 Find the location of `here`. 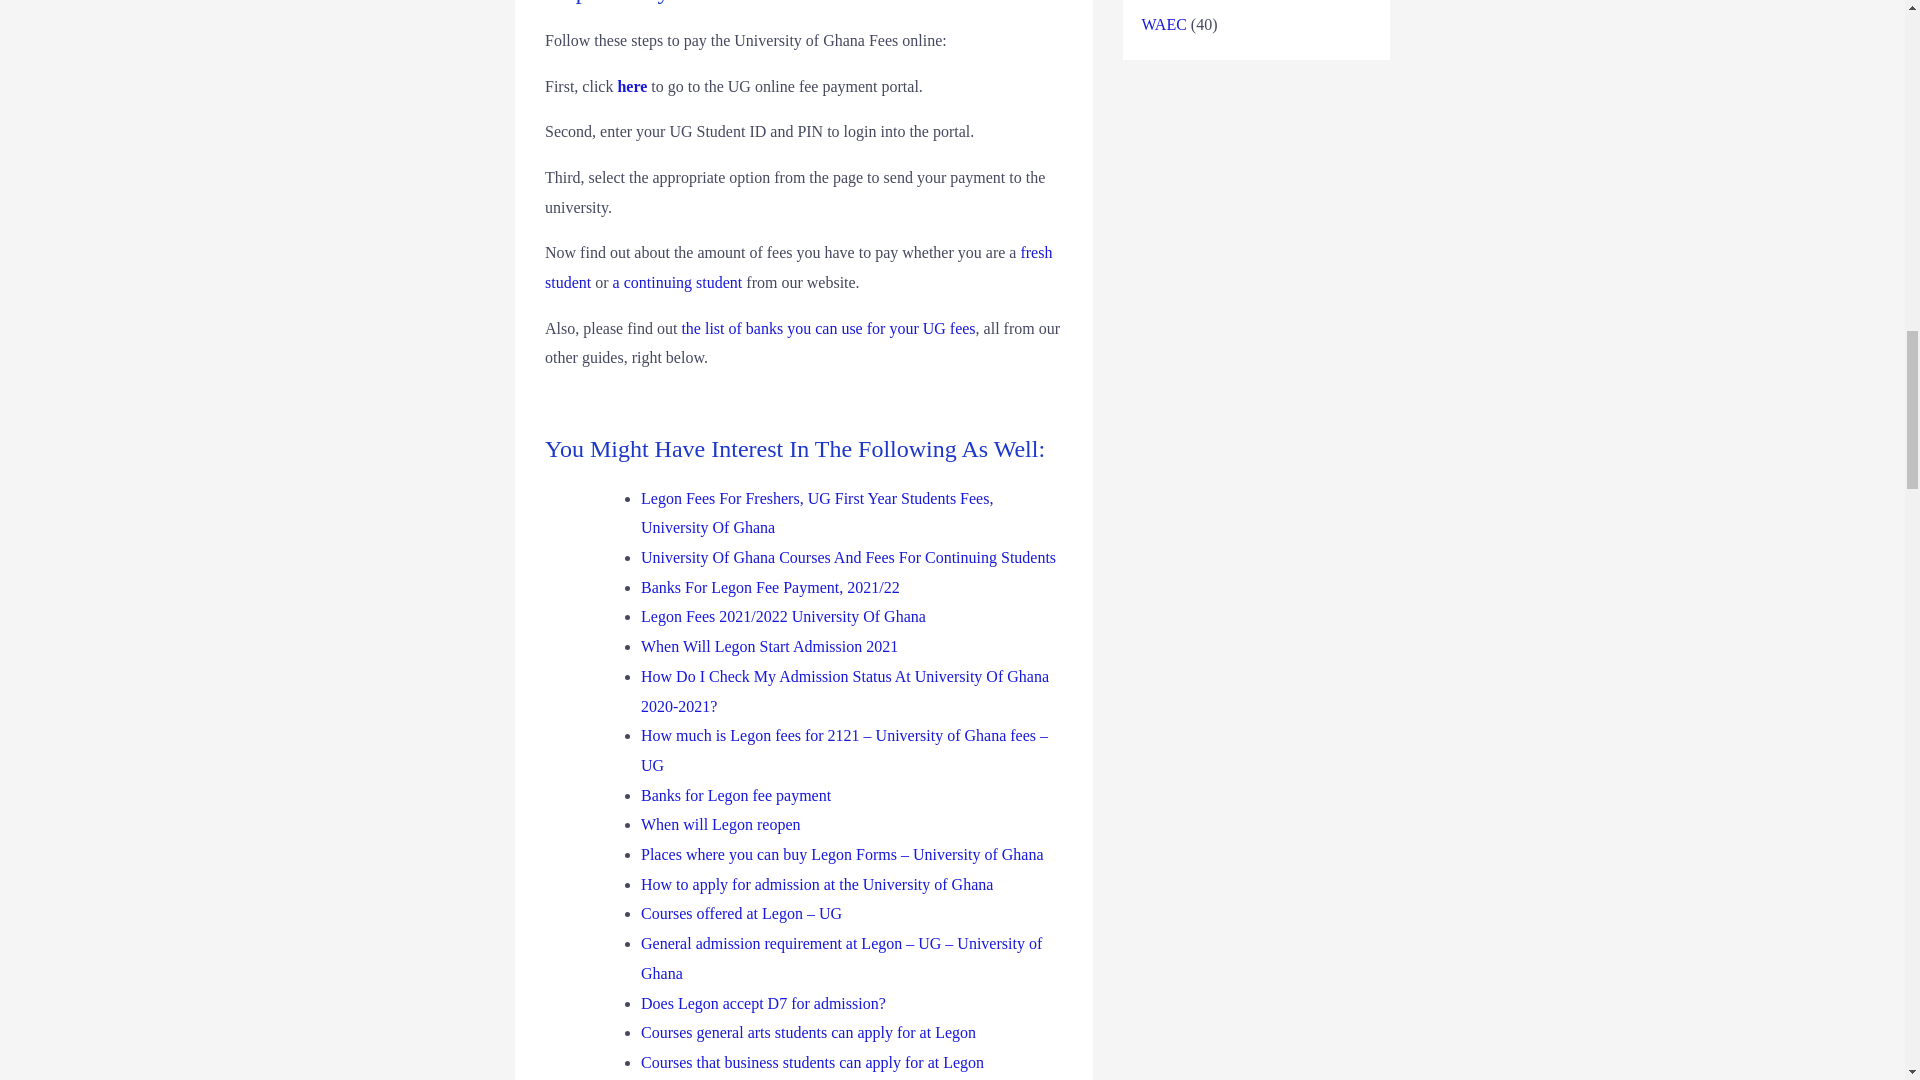

here is located at coordinates (632, 86).